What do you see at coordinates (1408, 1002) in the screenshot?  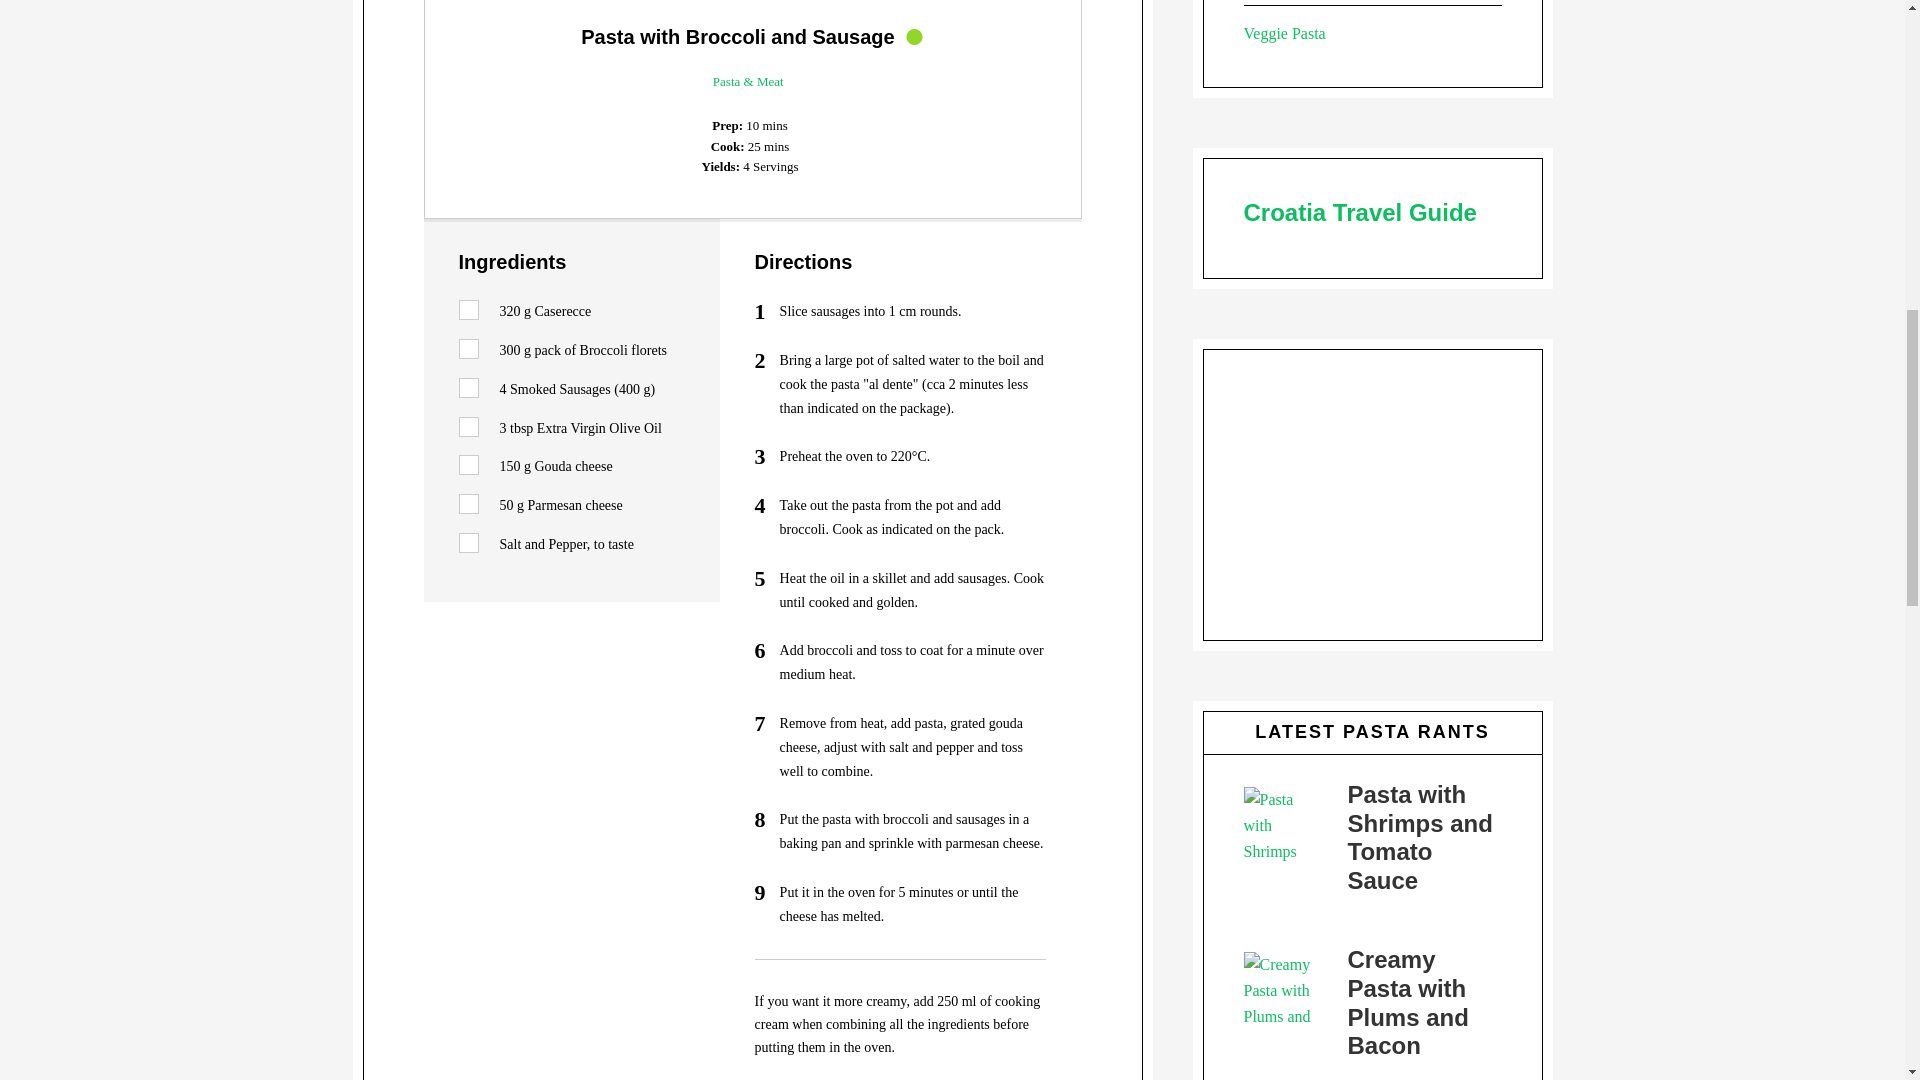 I see `Creamy Pasta with Plums and Bacon` at bounding box center [1408, 1002].